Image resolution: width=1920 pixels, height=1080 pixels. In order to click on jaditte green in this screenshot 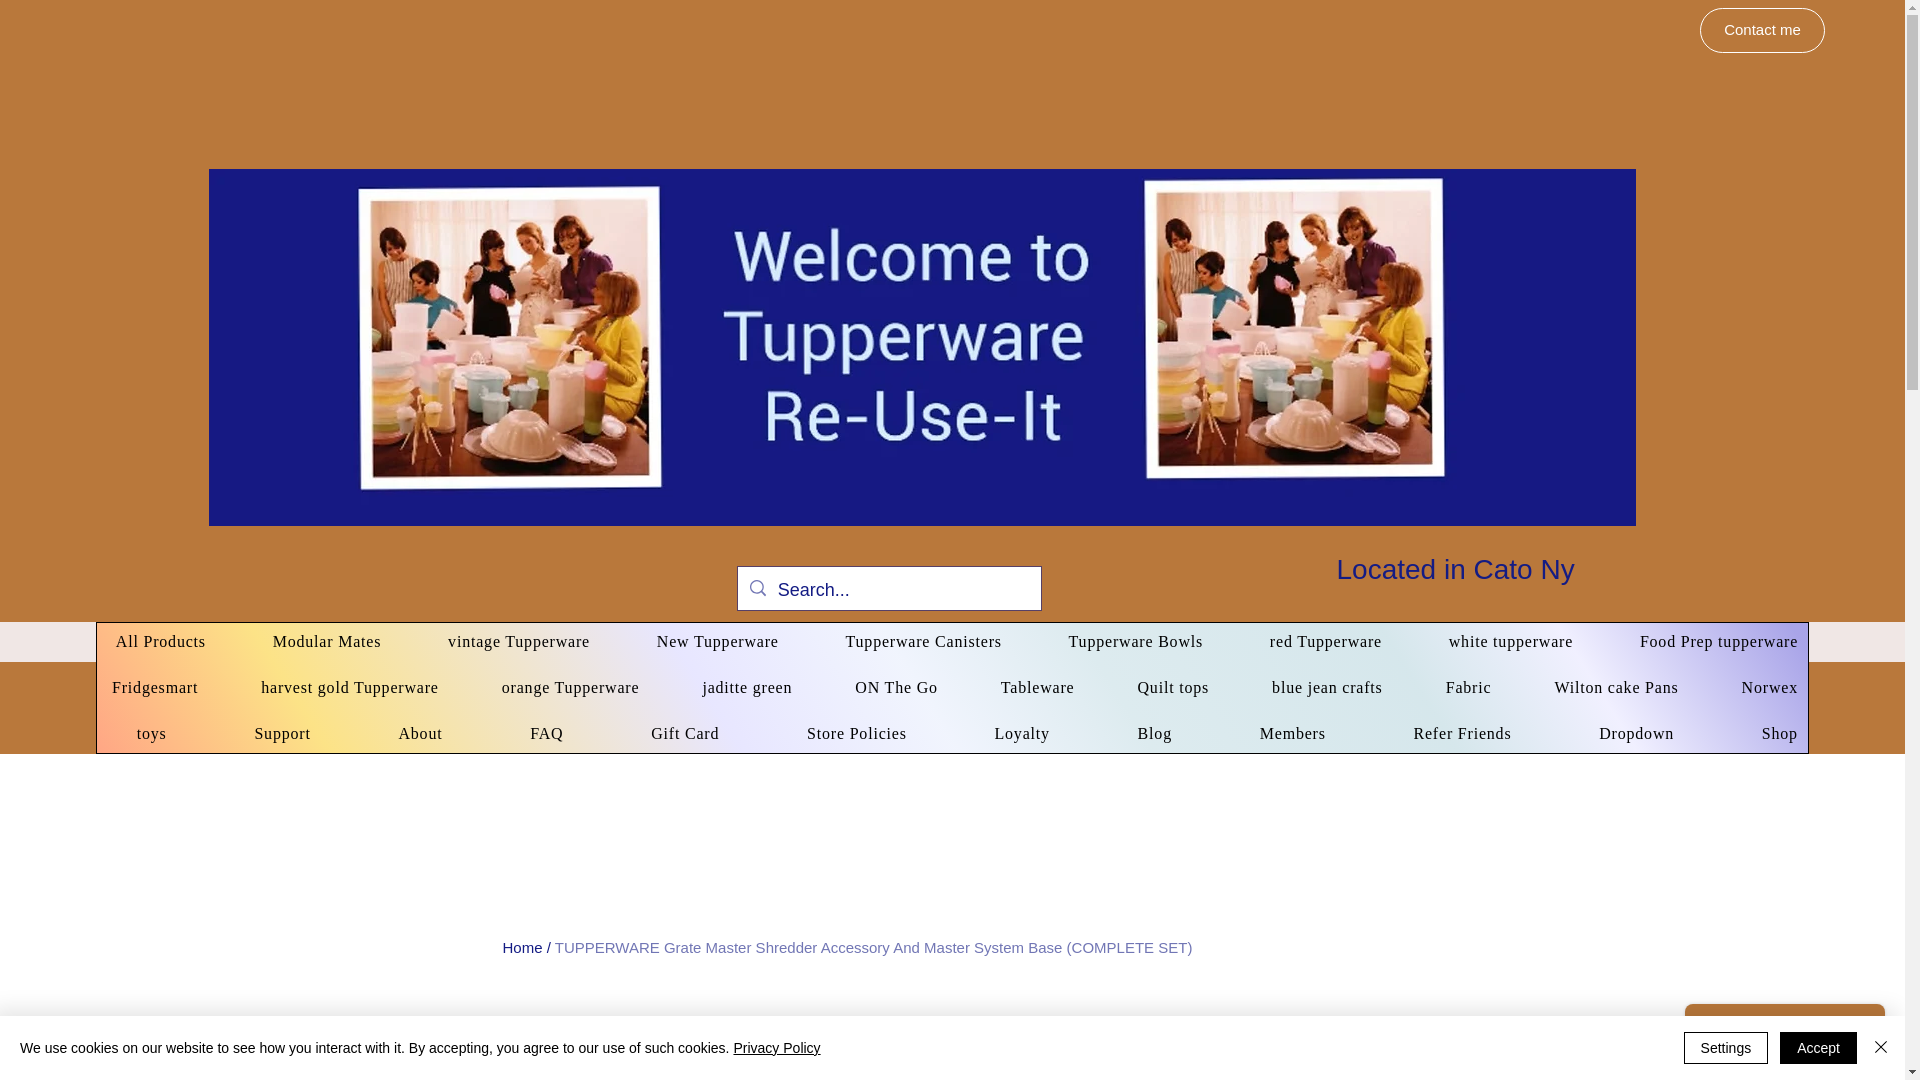, I will do `click(744, 688)`.